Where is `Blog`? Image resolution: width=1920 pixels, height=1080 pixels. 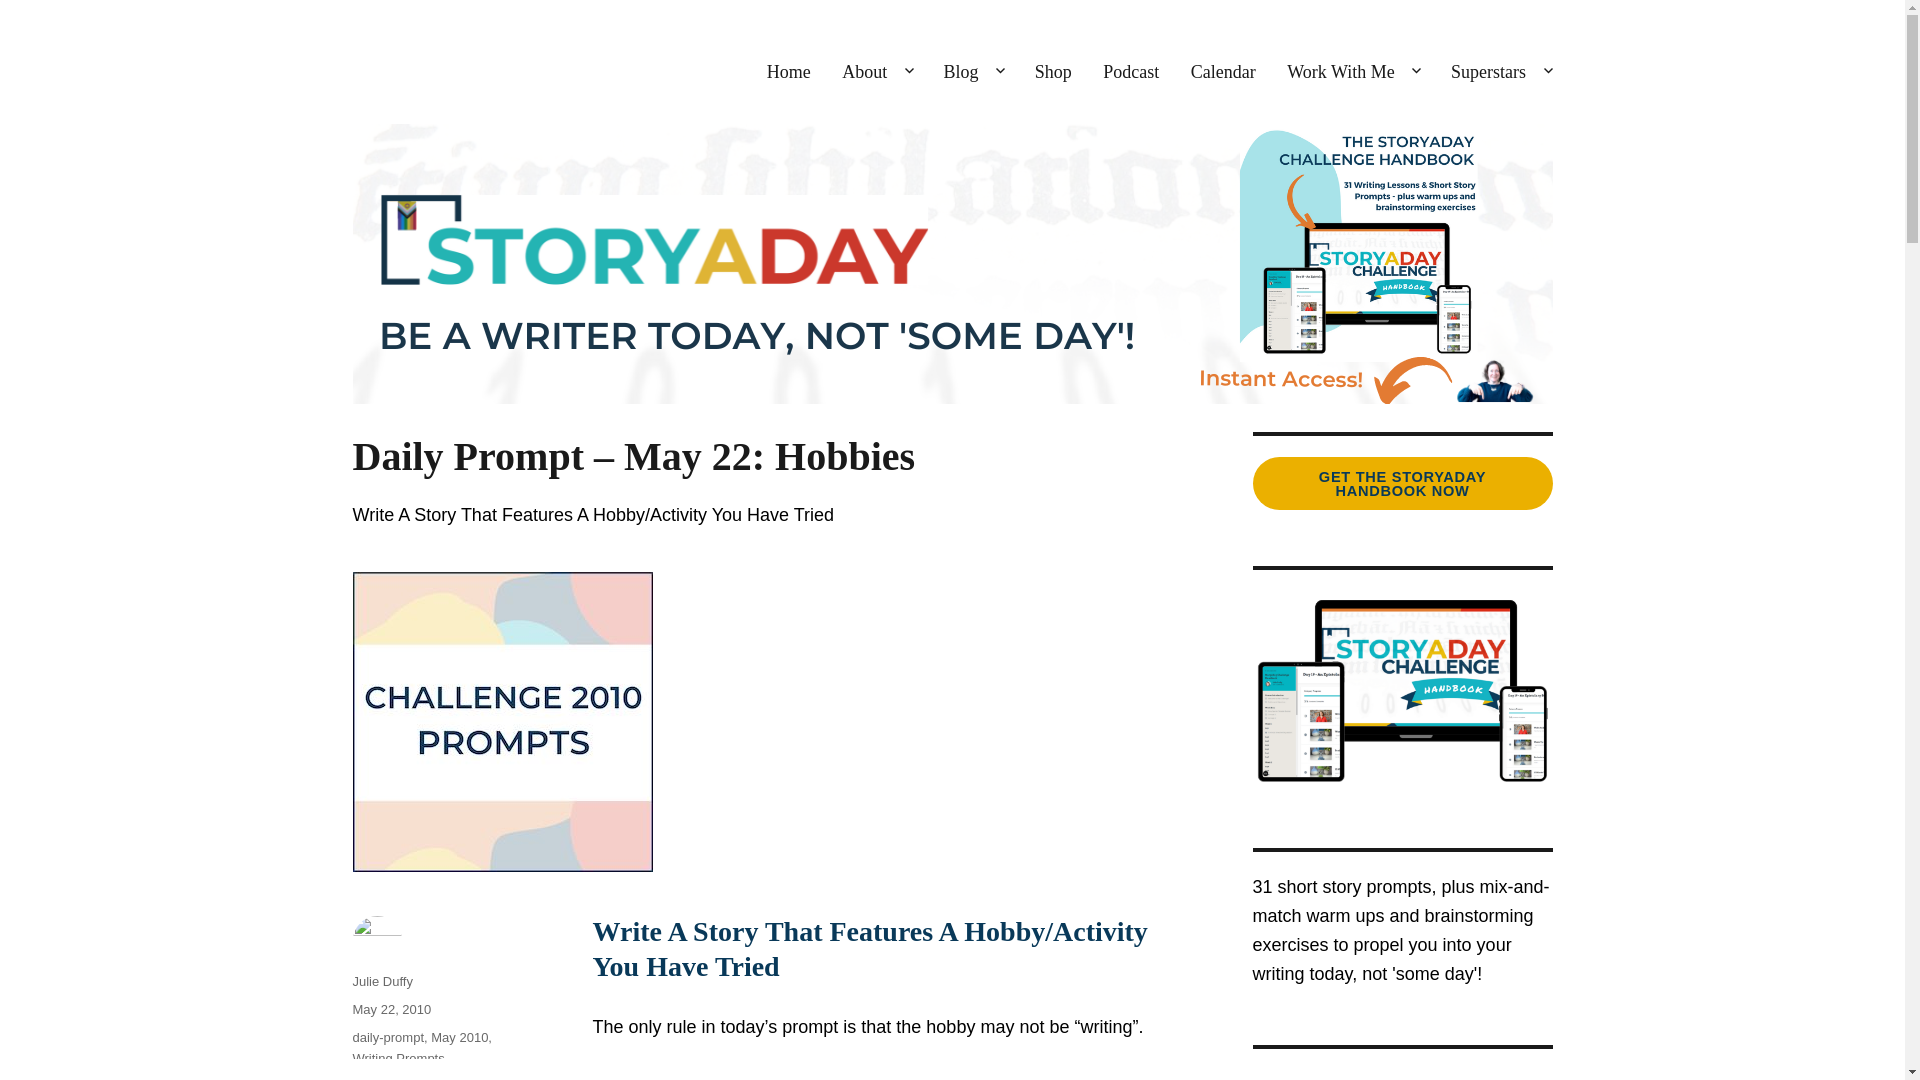
Blog is located at coordinates (973, 72).